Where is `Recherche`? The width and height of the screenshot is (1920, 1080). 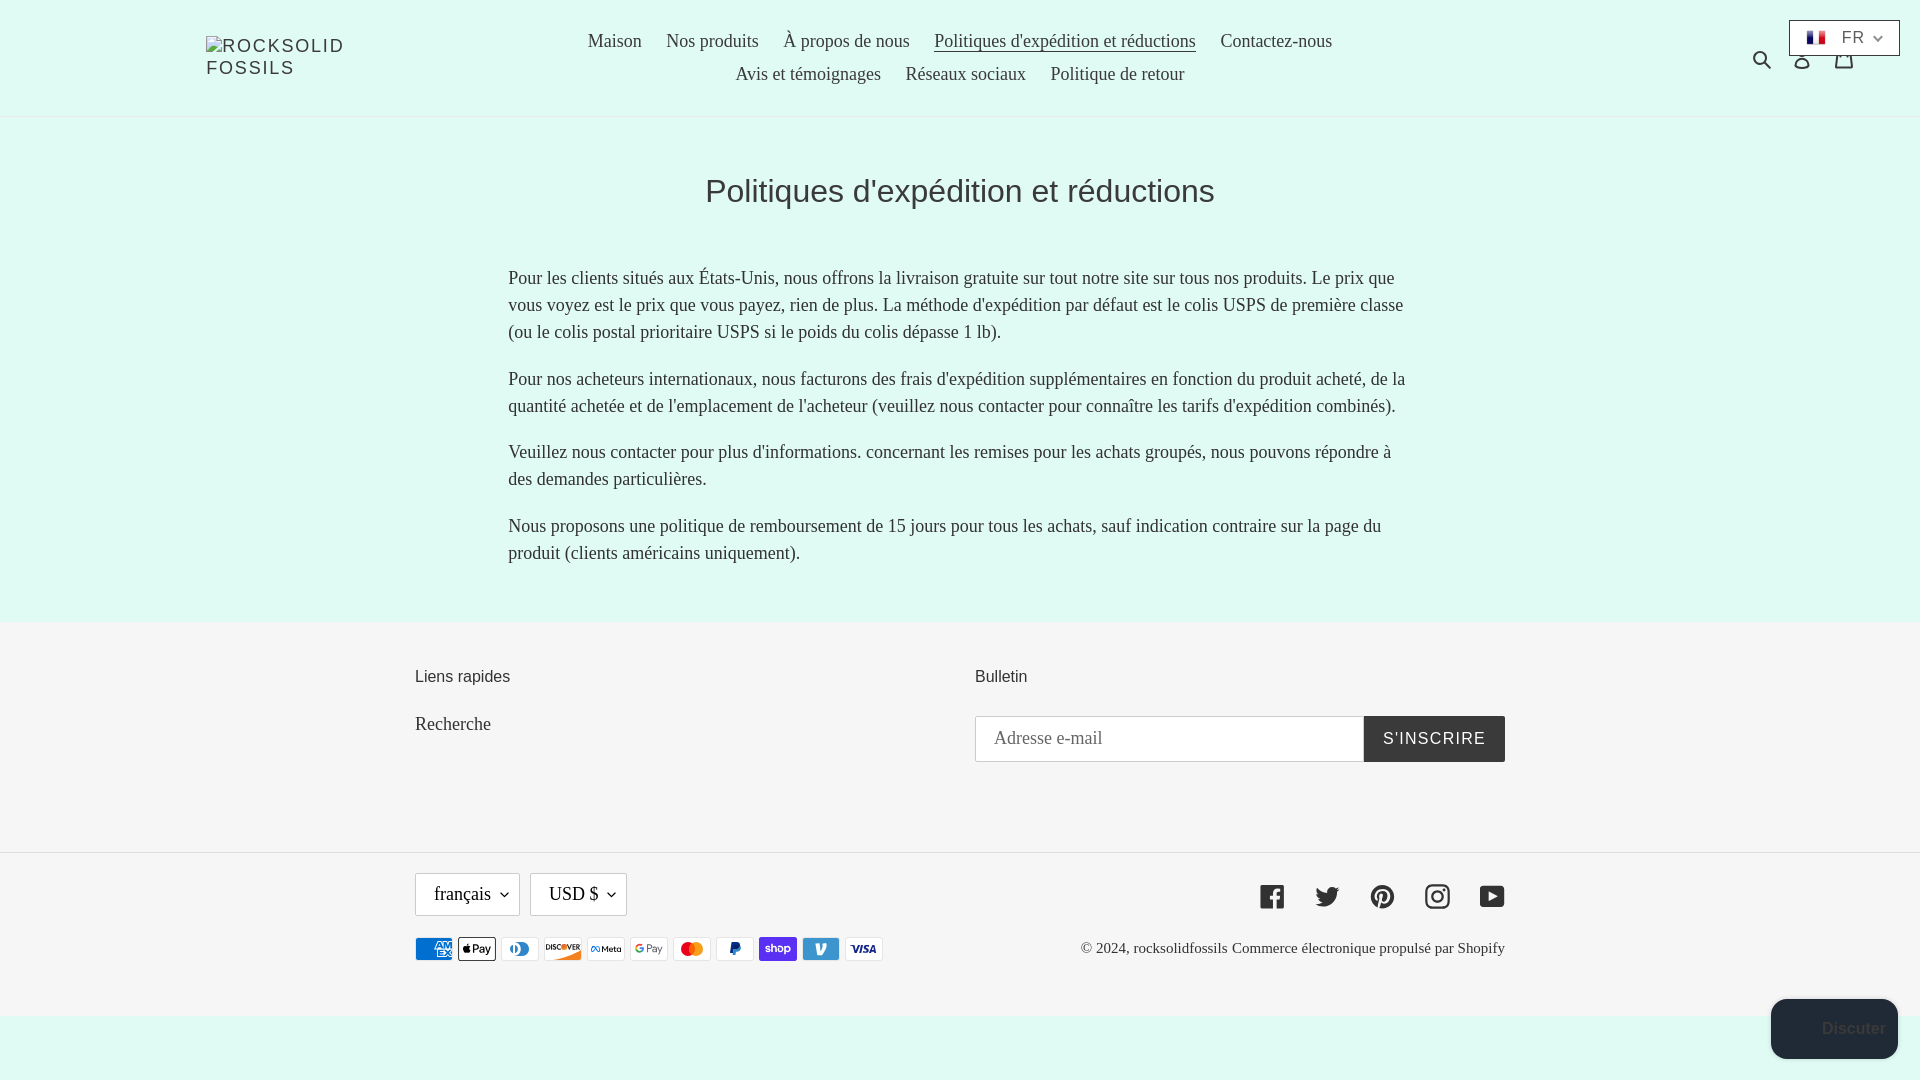
Recherche is located at coordinates (452, 724).